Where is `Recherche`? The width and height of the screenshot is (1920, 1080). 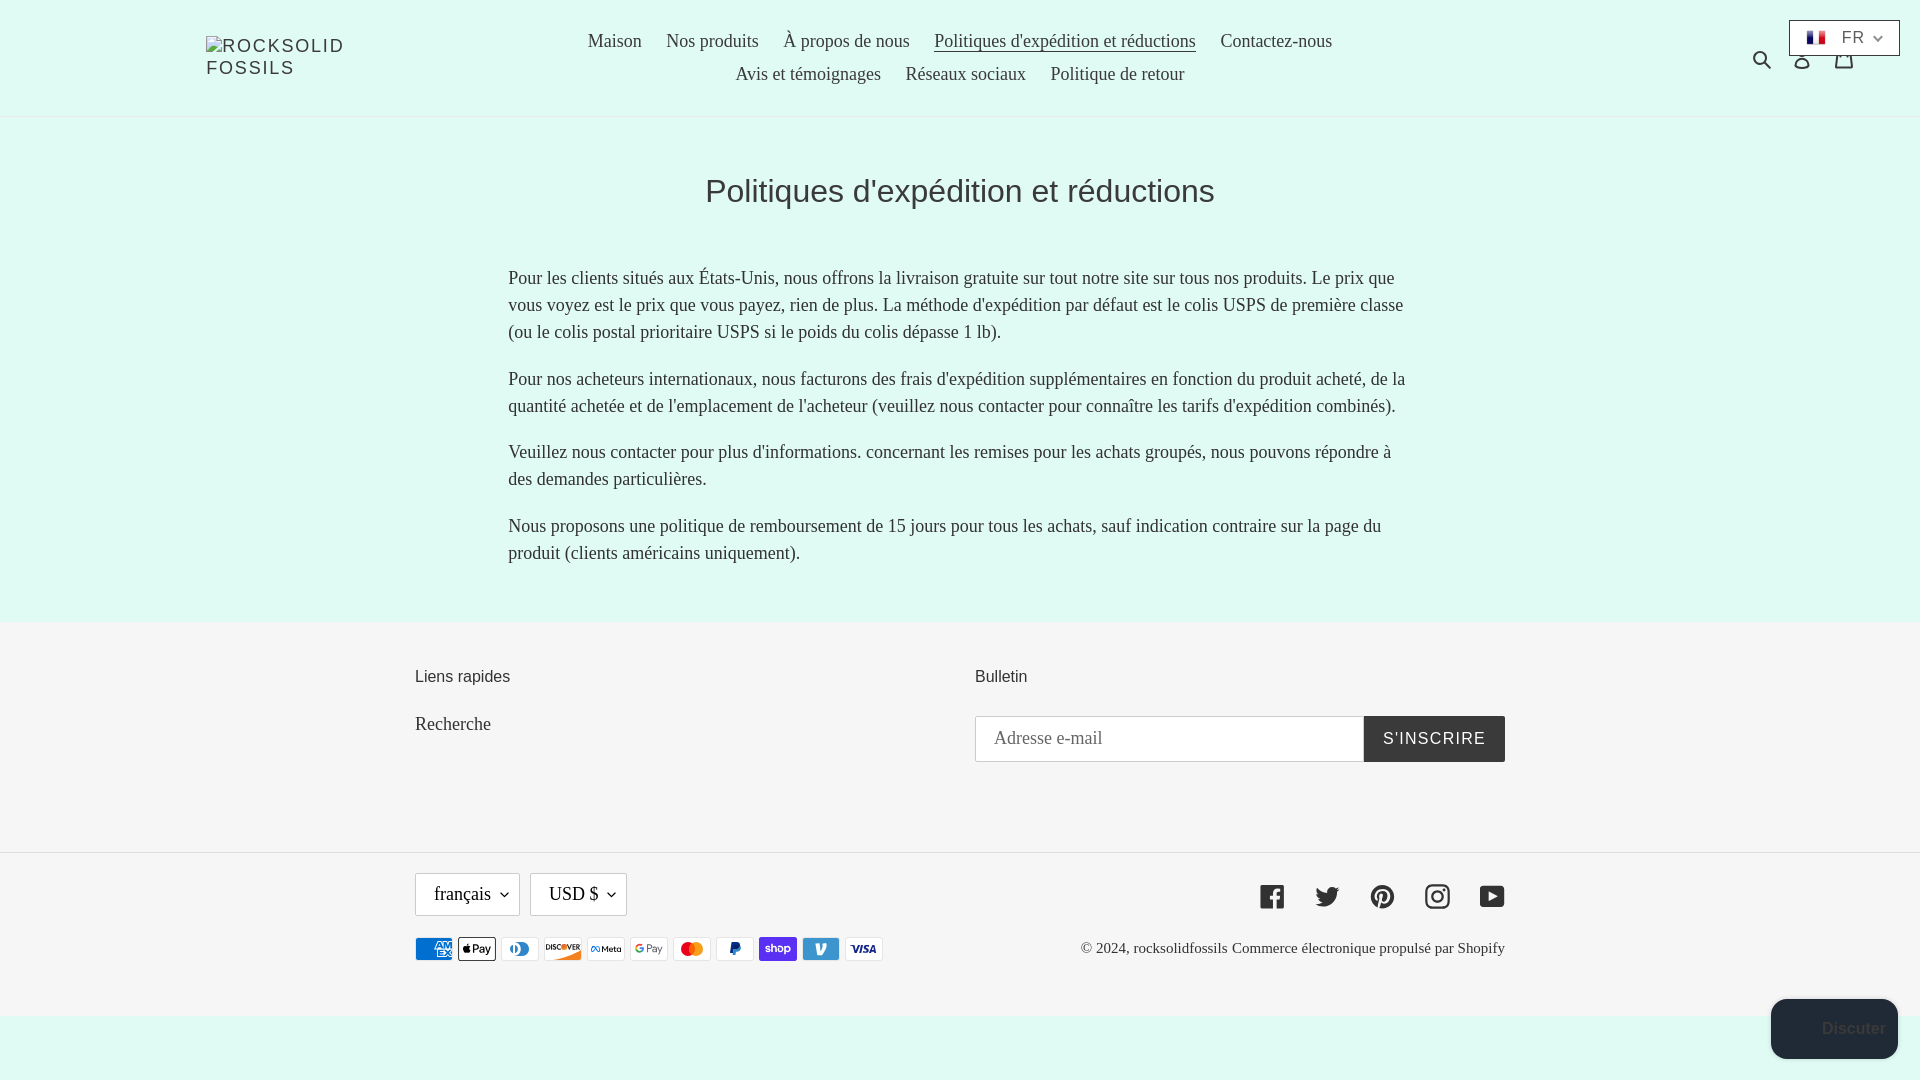
Recherche is located at coordinates (452, 724).